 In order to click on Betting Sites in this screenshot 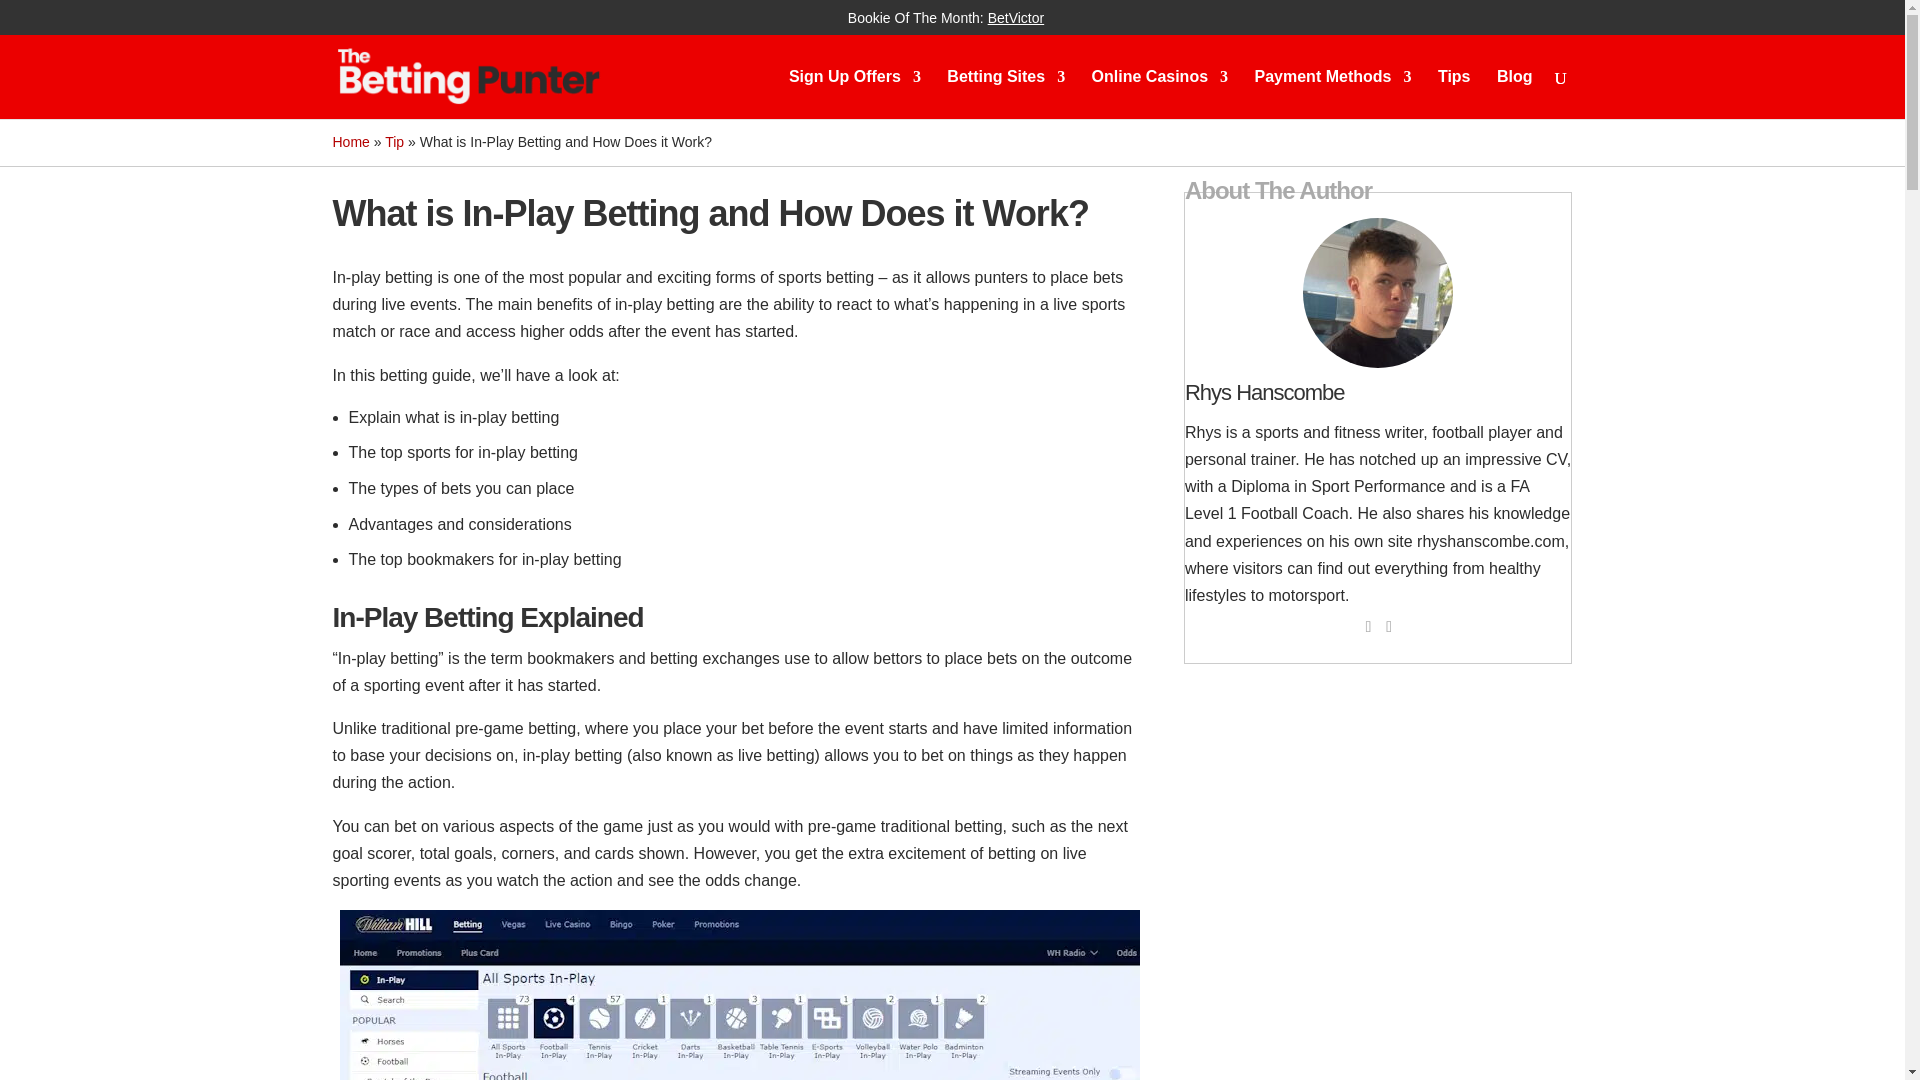, I will do `click(1006, 94)`.